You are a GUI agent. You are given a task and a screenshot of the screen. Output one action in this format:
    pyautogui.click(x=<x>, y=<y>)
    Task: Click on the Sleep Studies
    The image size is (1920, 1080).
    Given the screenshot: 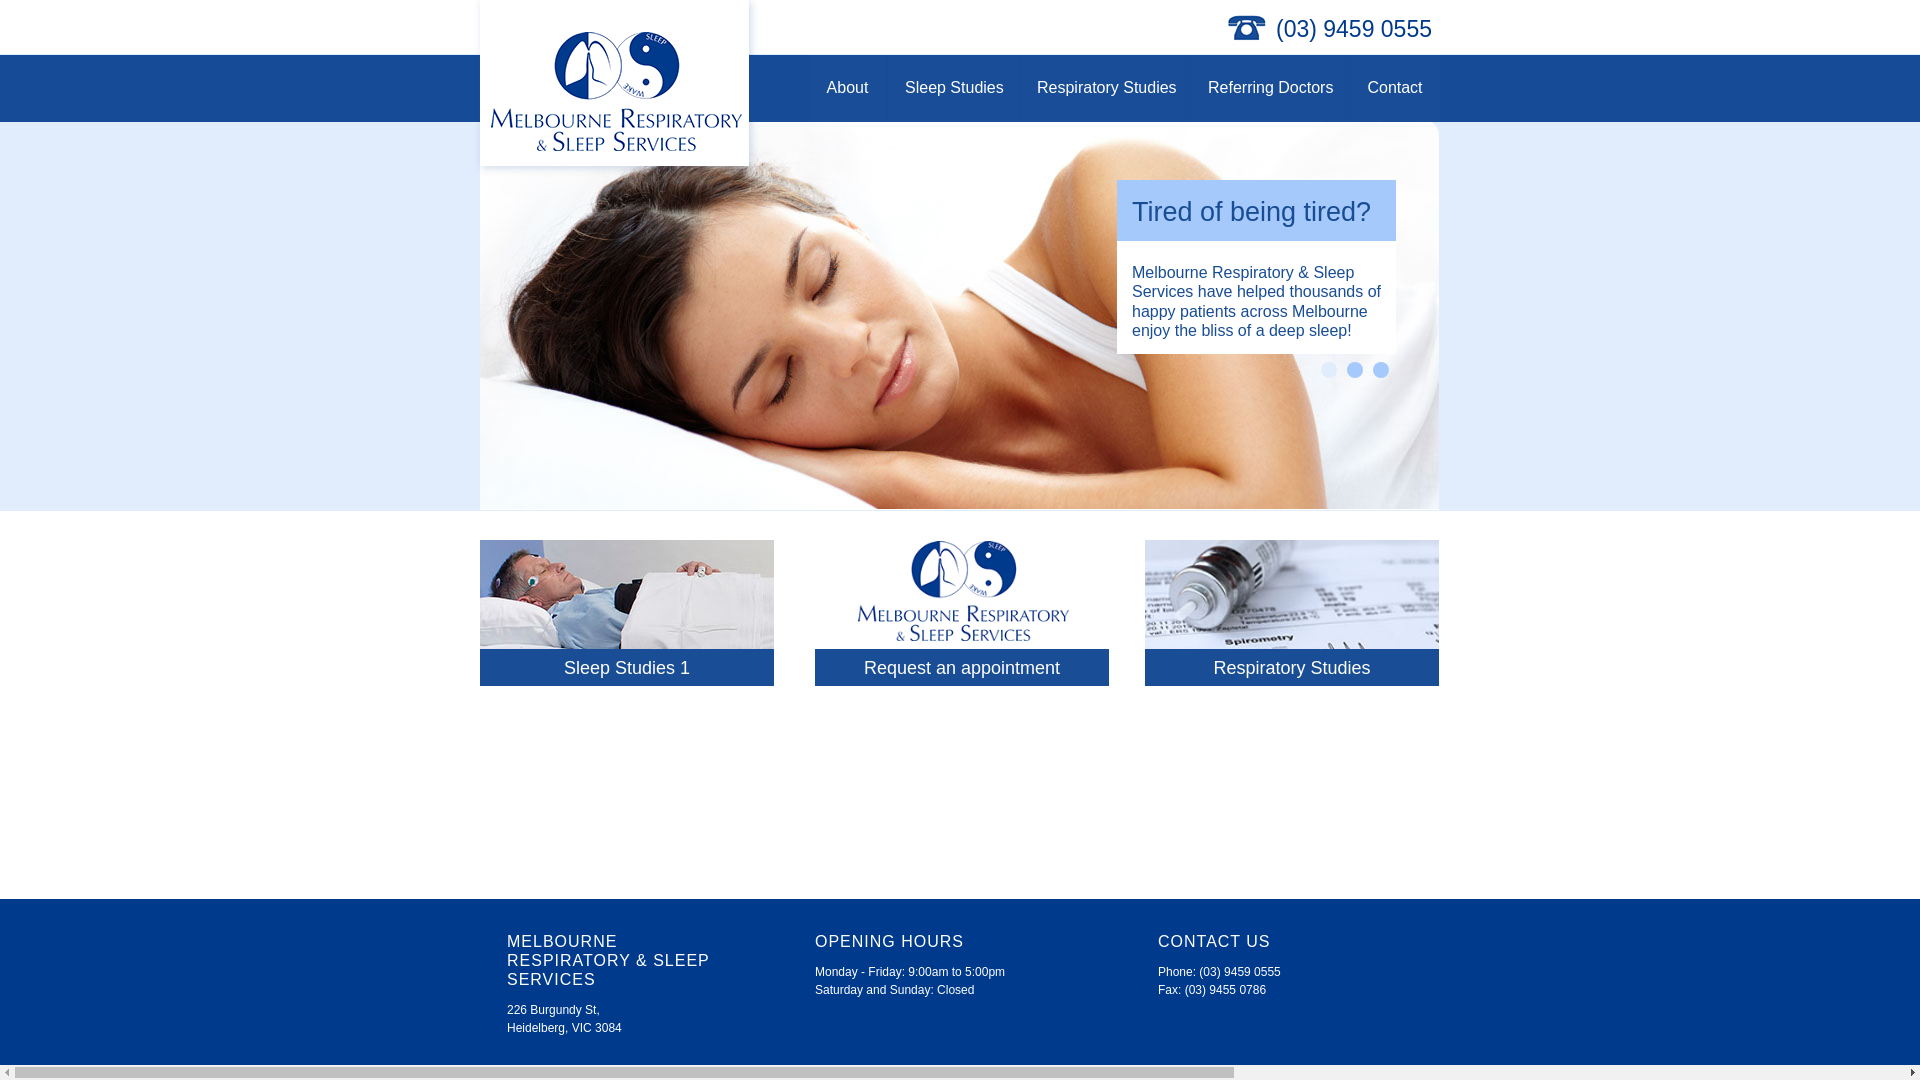 What is the action you would take?
    pyautogui.click(x=954, y=88)
    